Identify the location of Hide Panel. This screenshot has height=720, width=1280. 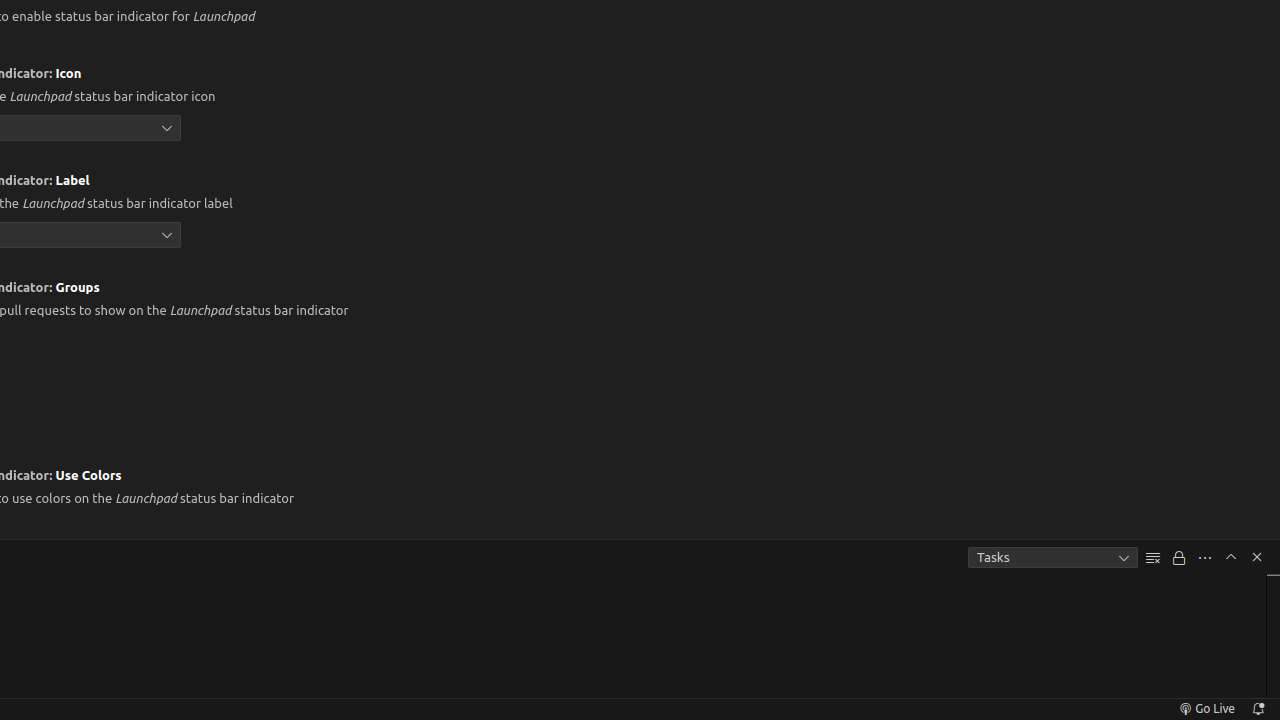
(1257, 557).